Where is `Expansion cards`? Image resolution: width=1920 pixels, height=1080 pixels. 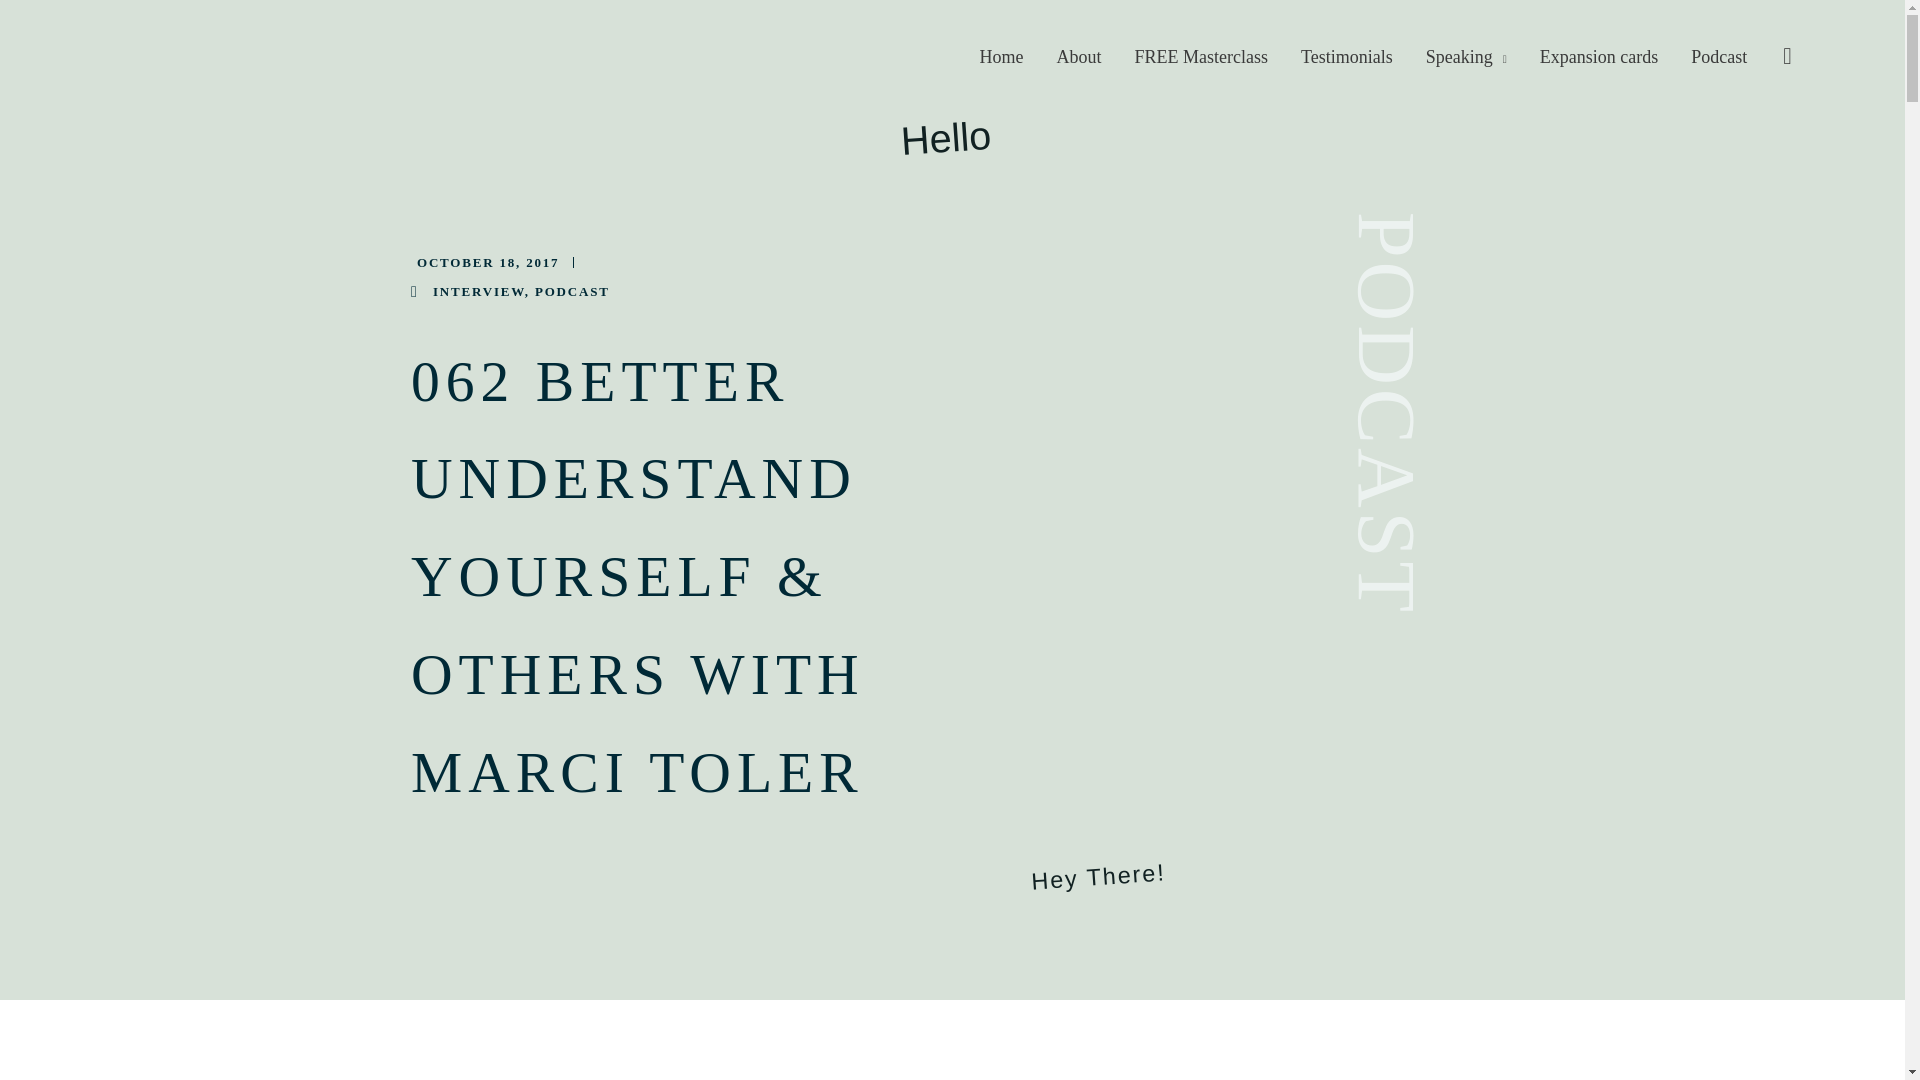
Expansion cards is located at coordinates (1600, 56).